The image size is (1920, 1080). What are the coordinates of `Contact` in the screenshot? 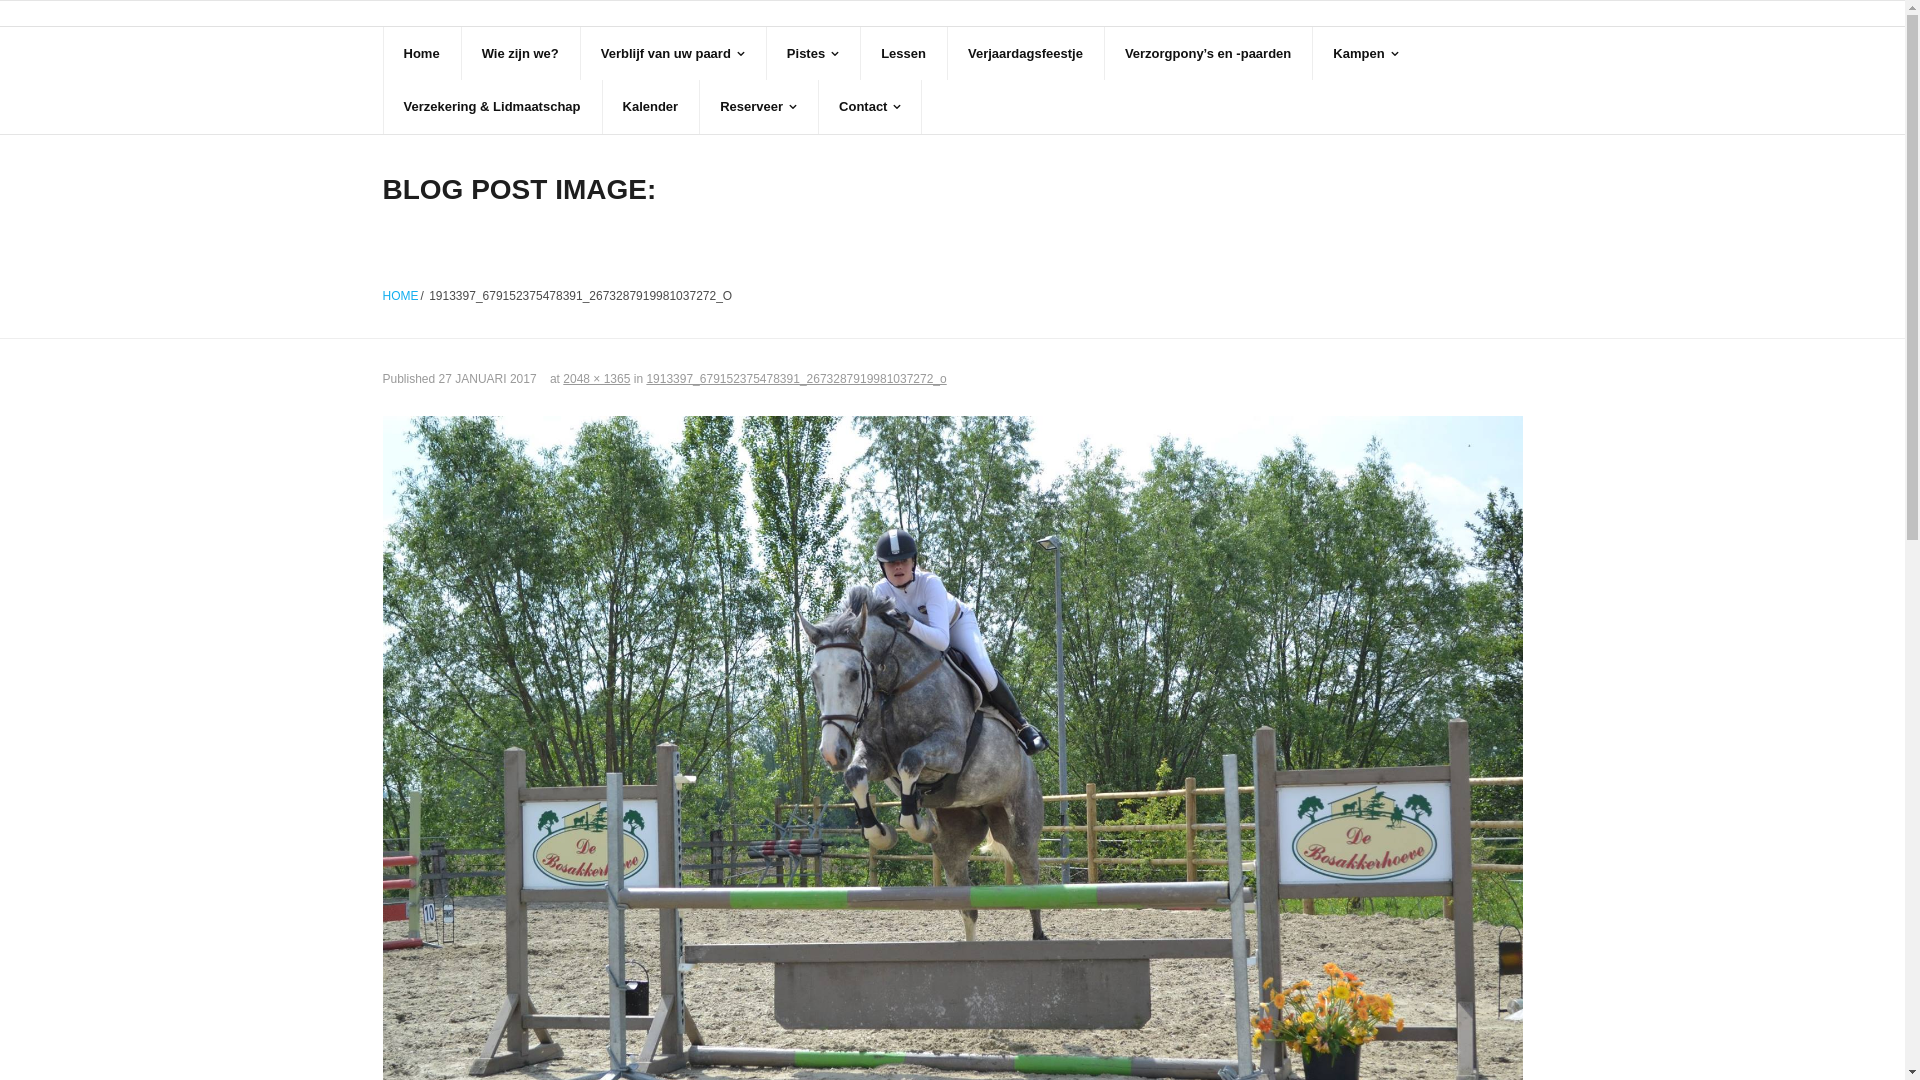 It's located at (870, 106).